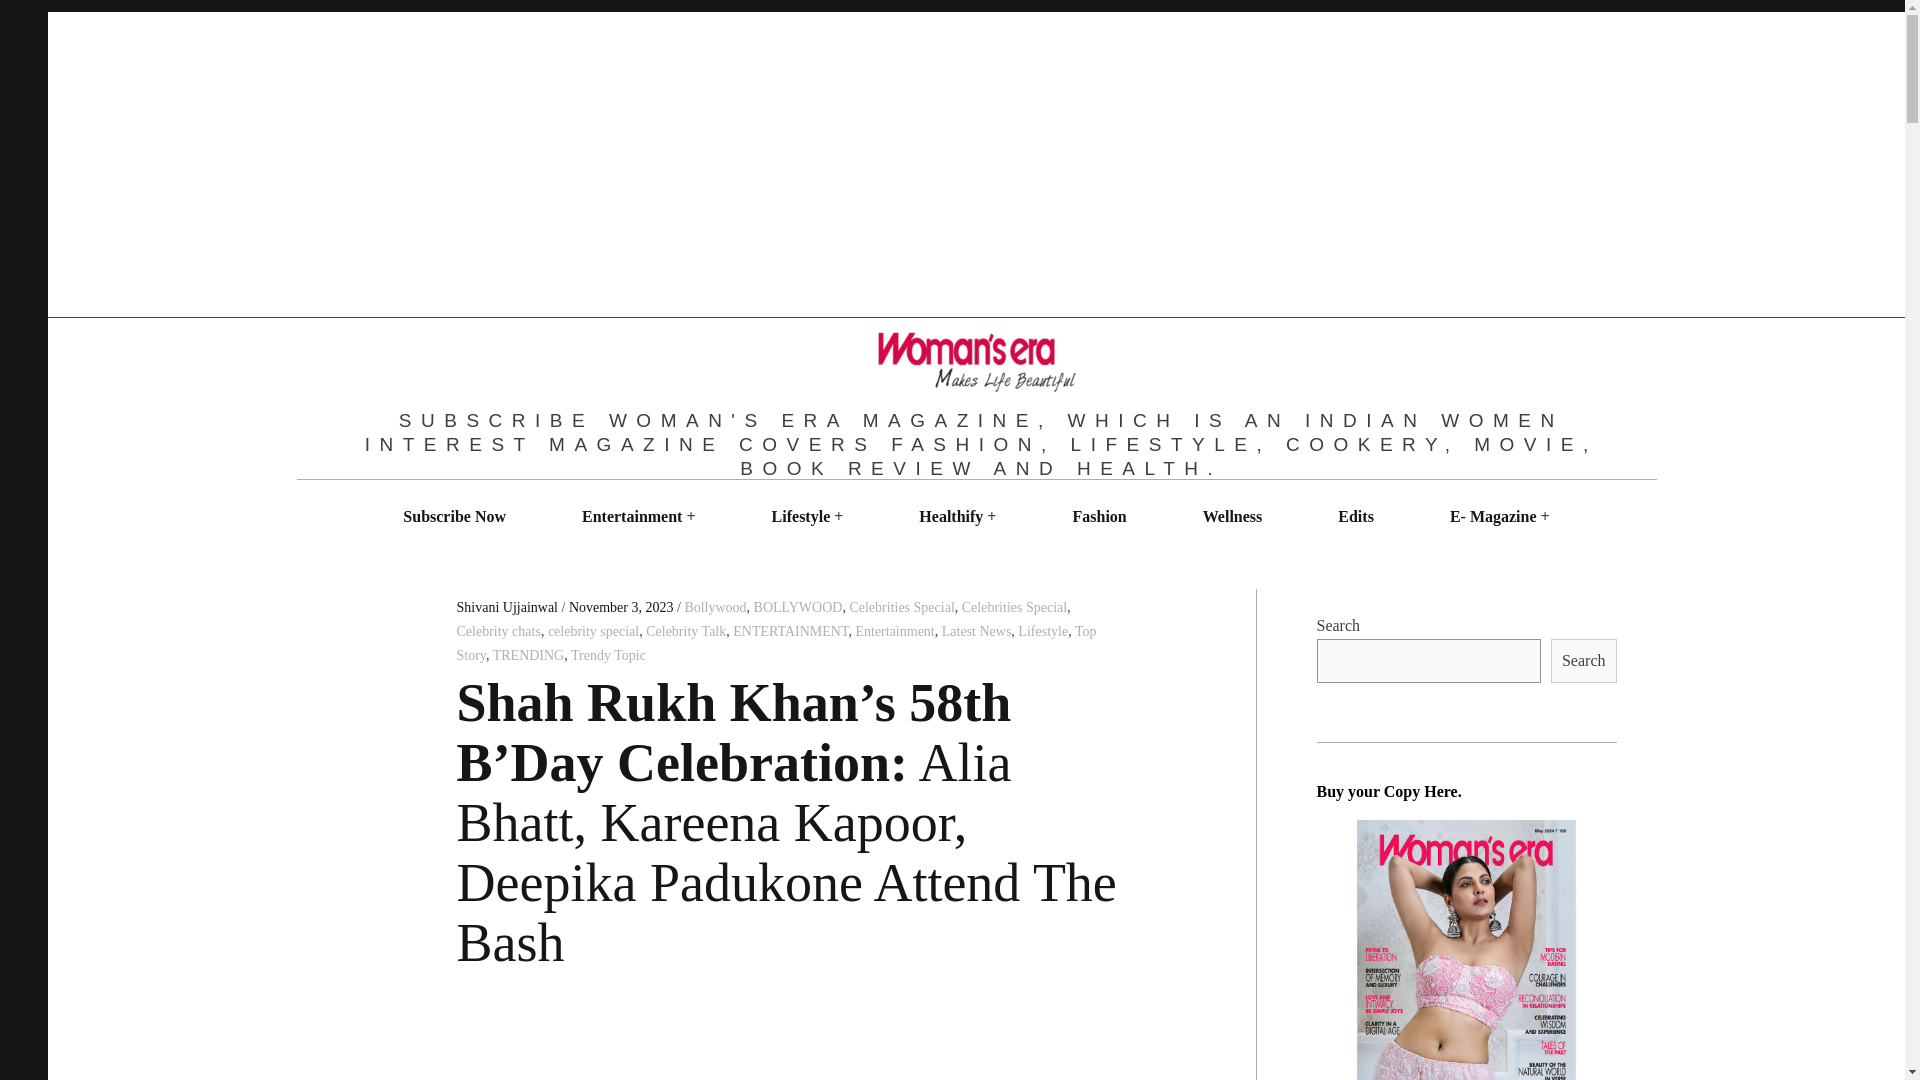 The height and width of the screenshot is (1080, 1920). I want to click on Subscribe Now, so click(454, 516).